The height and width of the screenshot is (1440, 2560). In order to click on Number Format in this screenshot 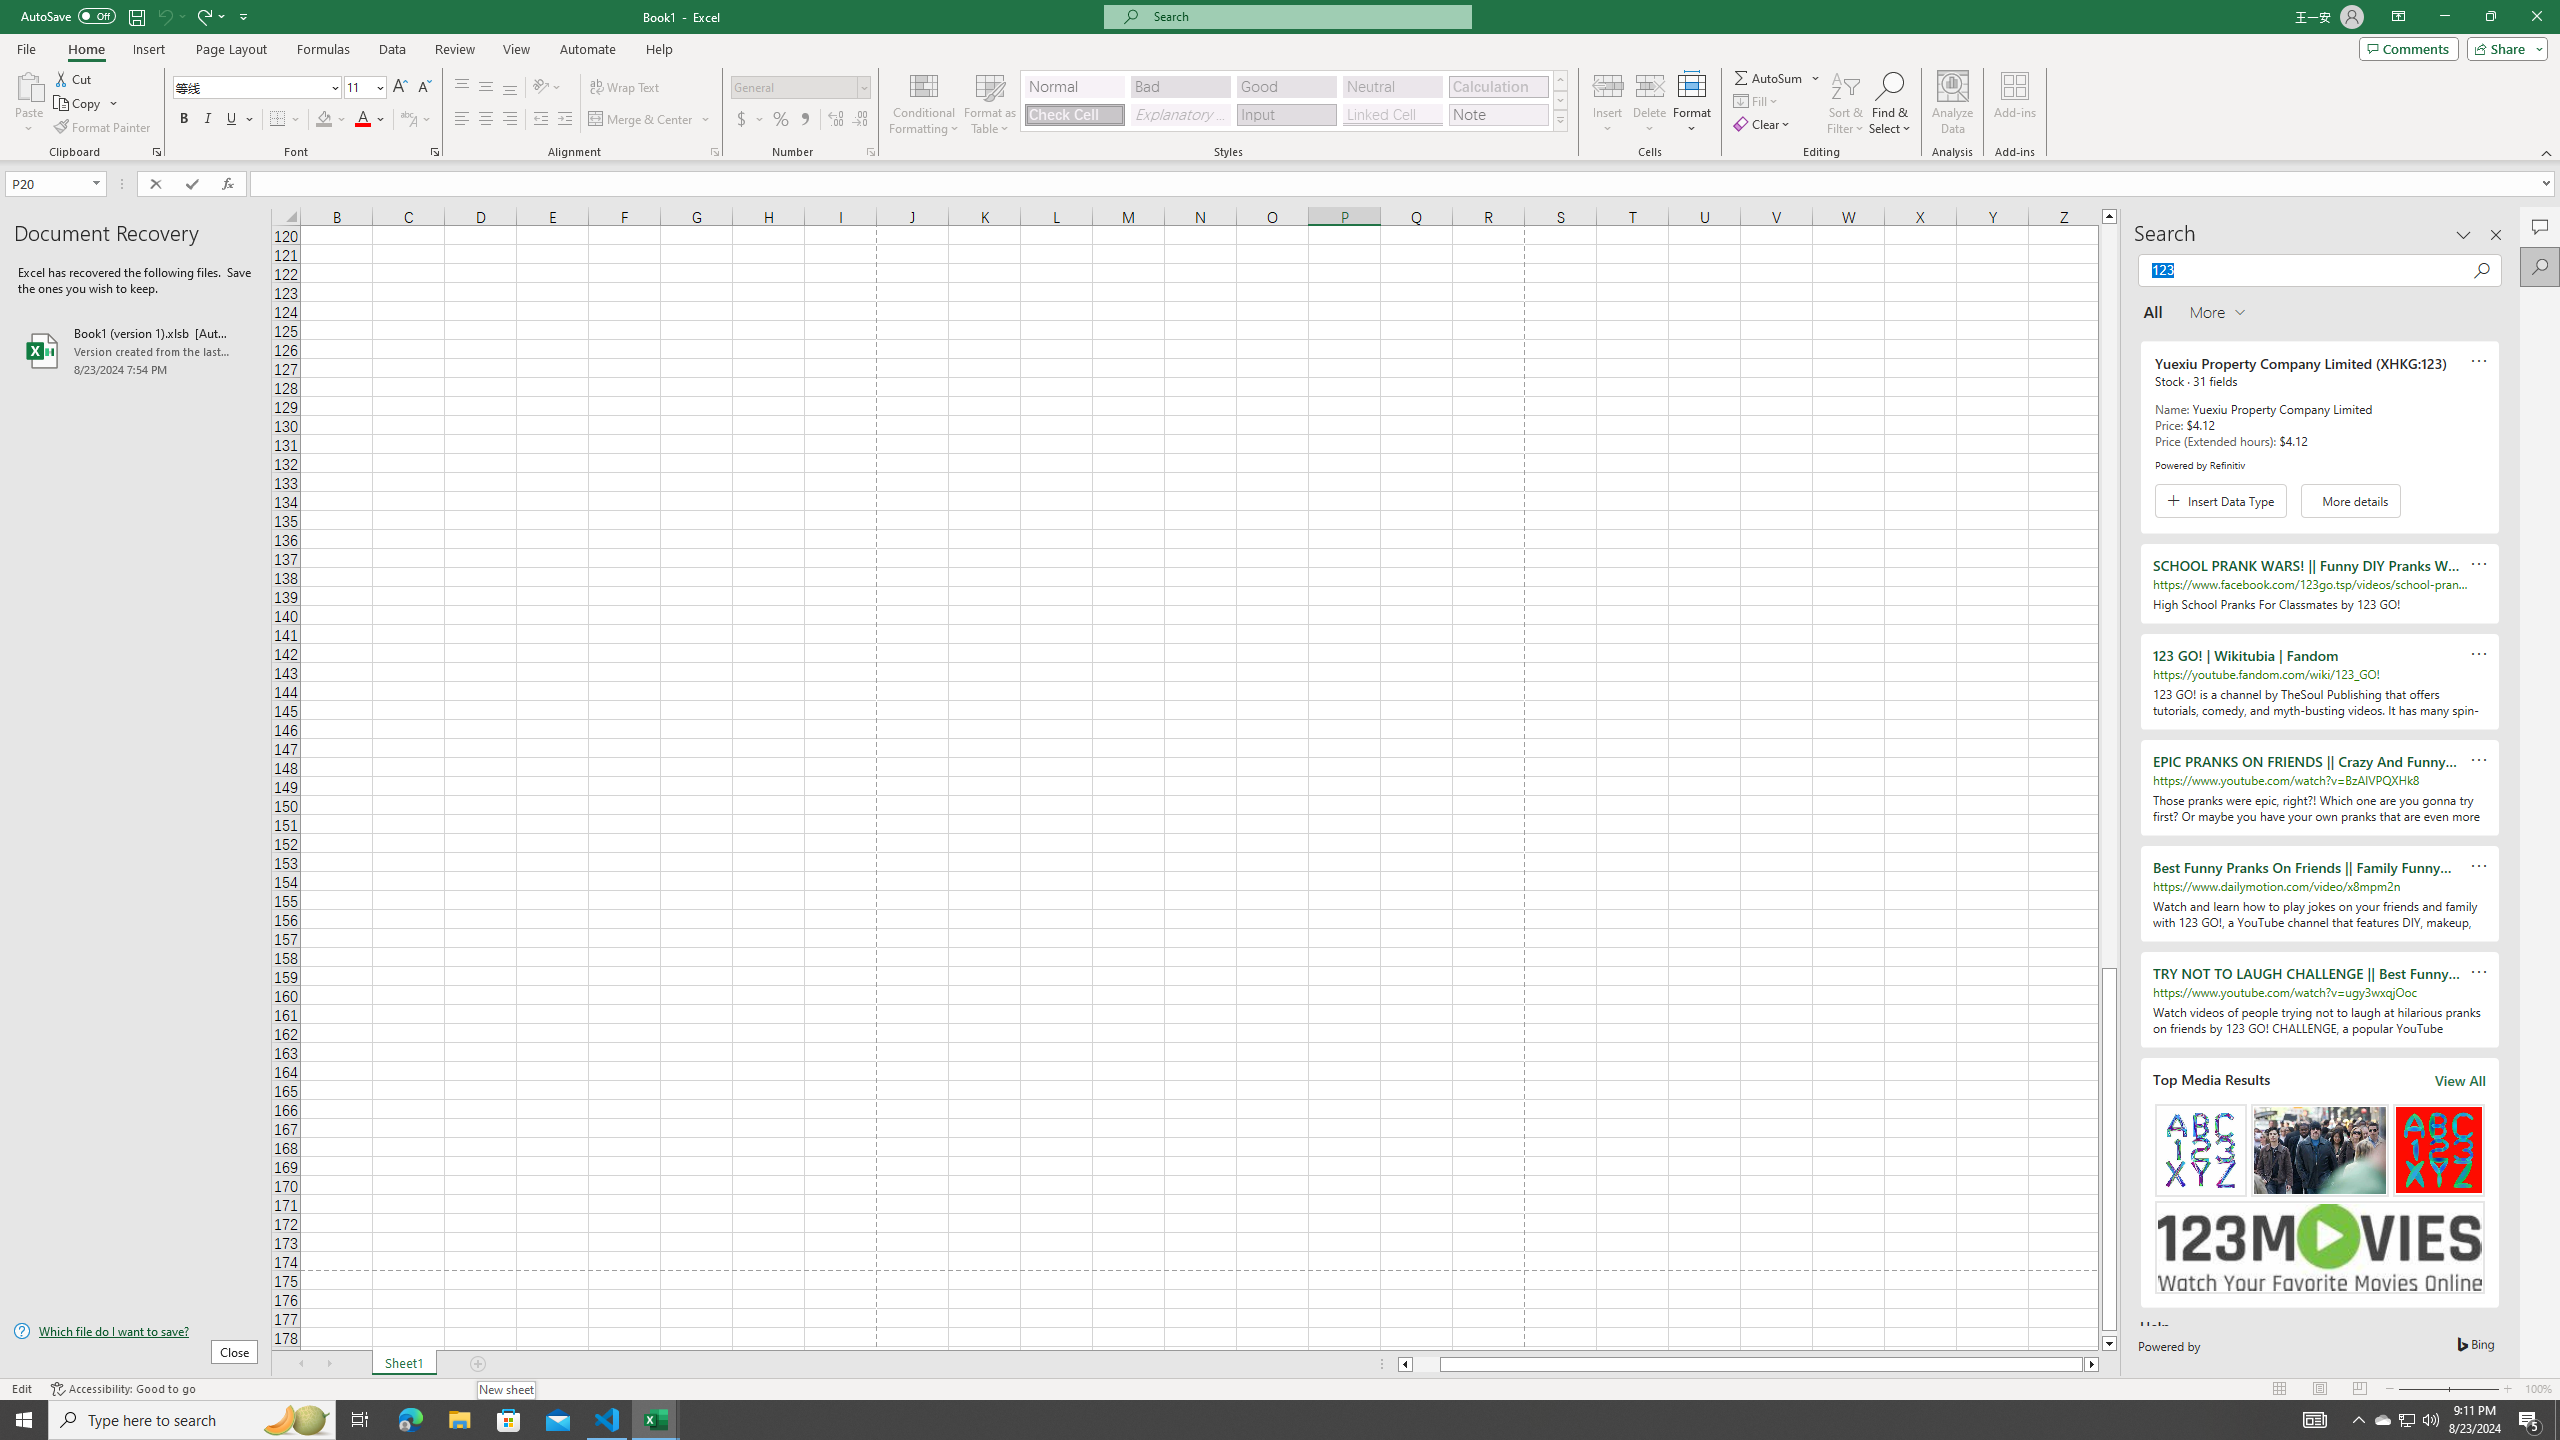, I will do `click(794, 86)`.